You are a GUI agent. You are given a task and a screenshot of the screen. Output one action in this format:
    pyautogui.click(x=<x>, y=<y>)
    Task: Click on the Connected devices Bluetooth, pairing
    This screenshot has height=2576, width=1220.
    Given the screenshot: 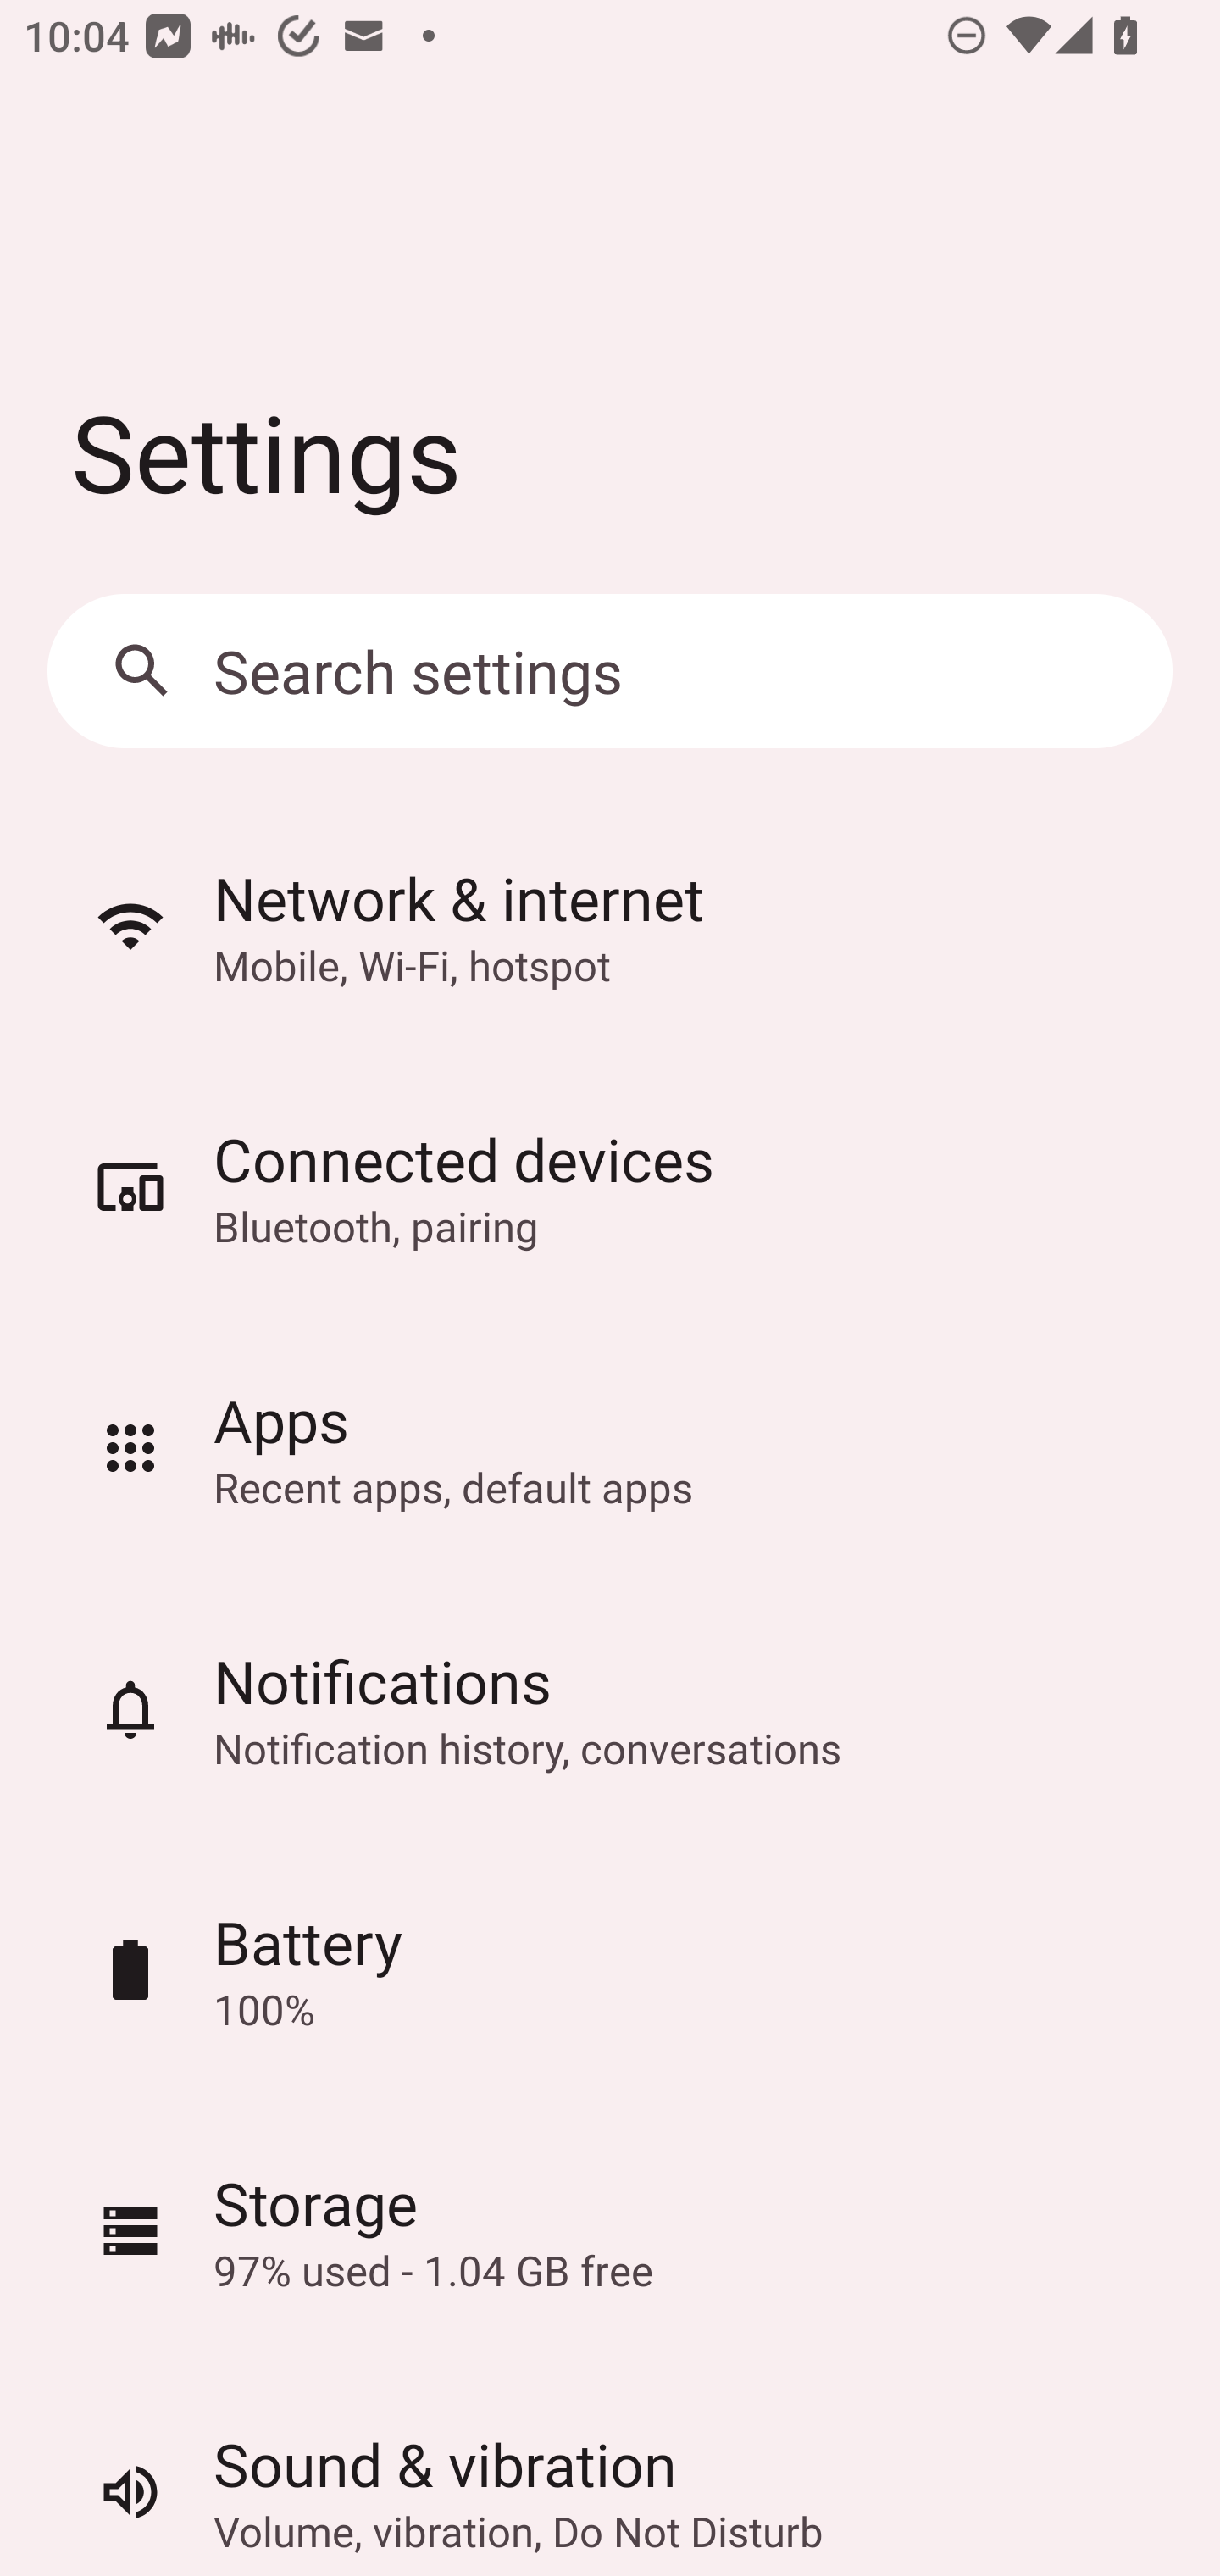 What is the action you would take?
    pyautogui.click(x=610, y=1187)
    